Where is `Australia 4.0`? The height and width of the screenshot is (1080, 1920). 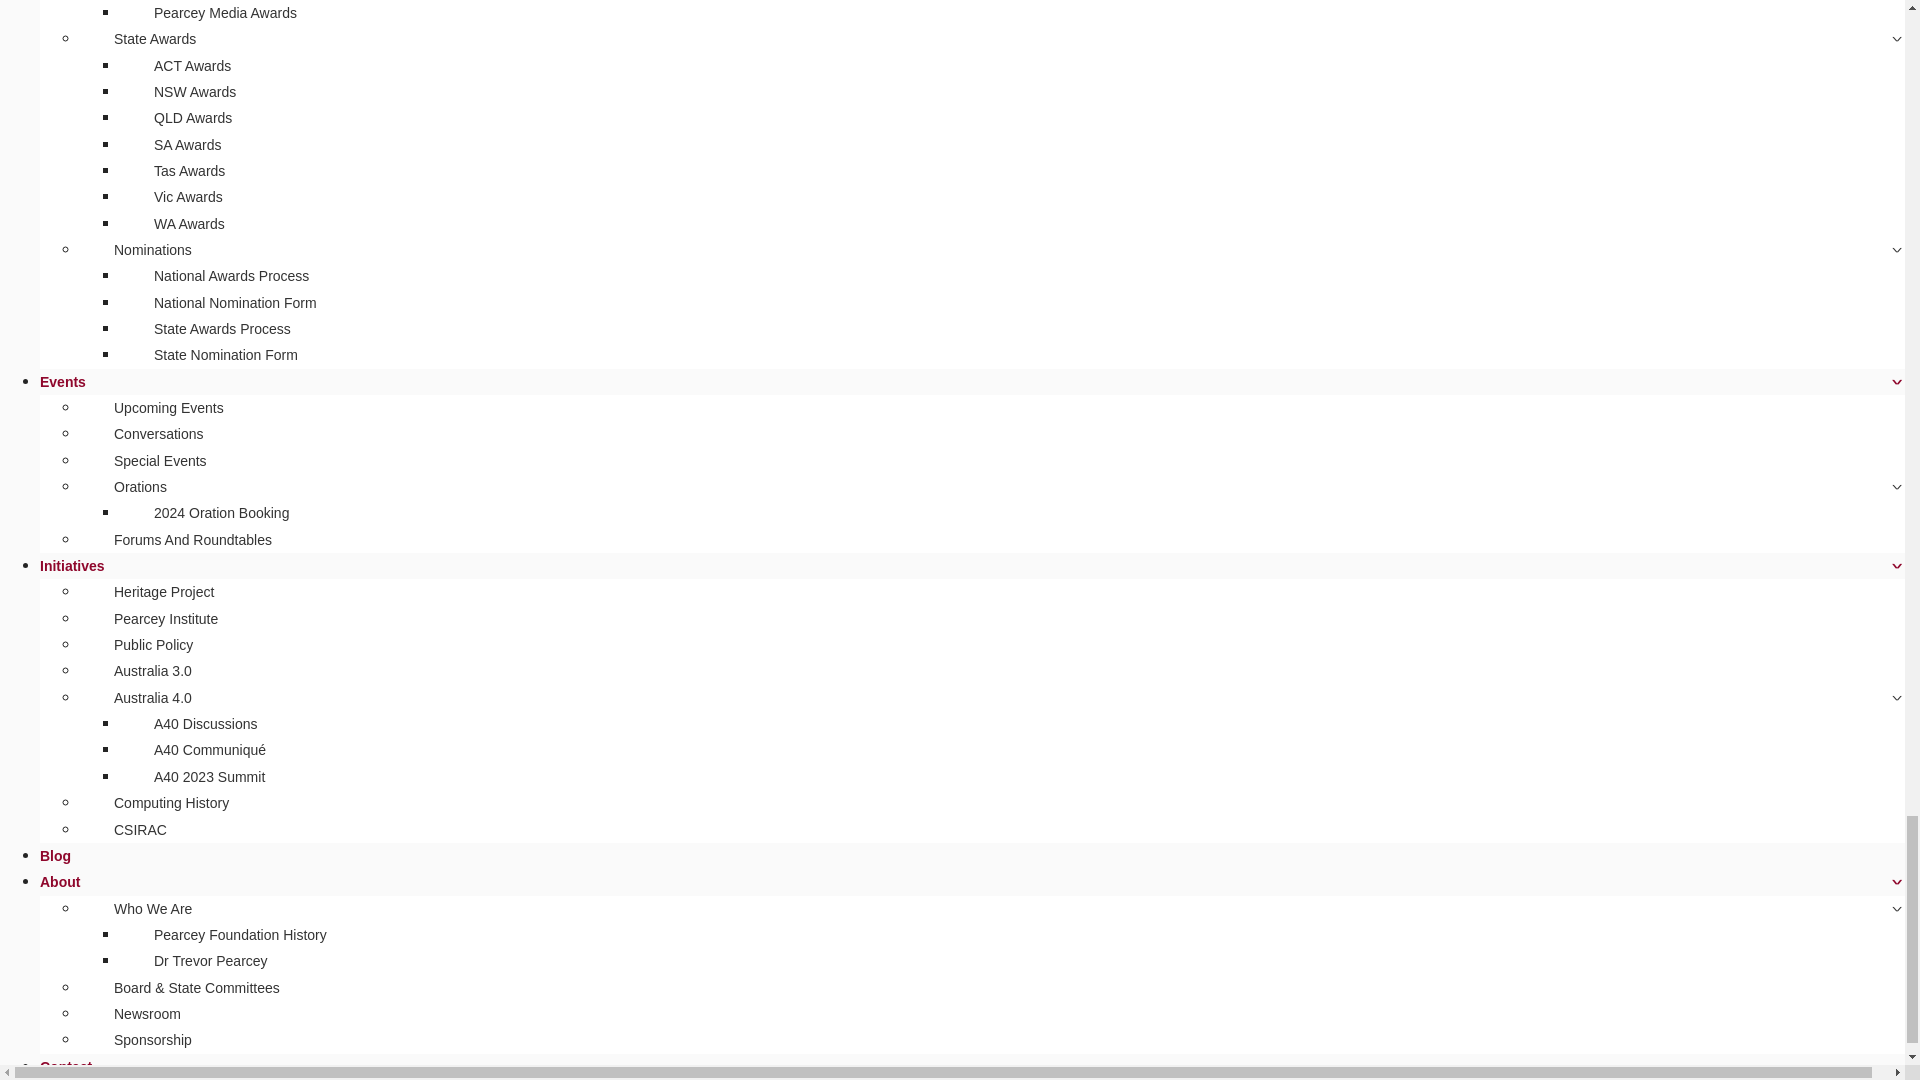
Australia 4.0 is located at coordinates (153, 697).